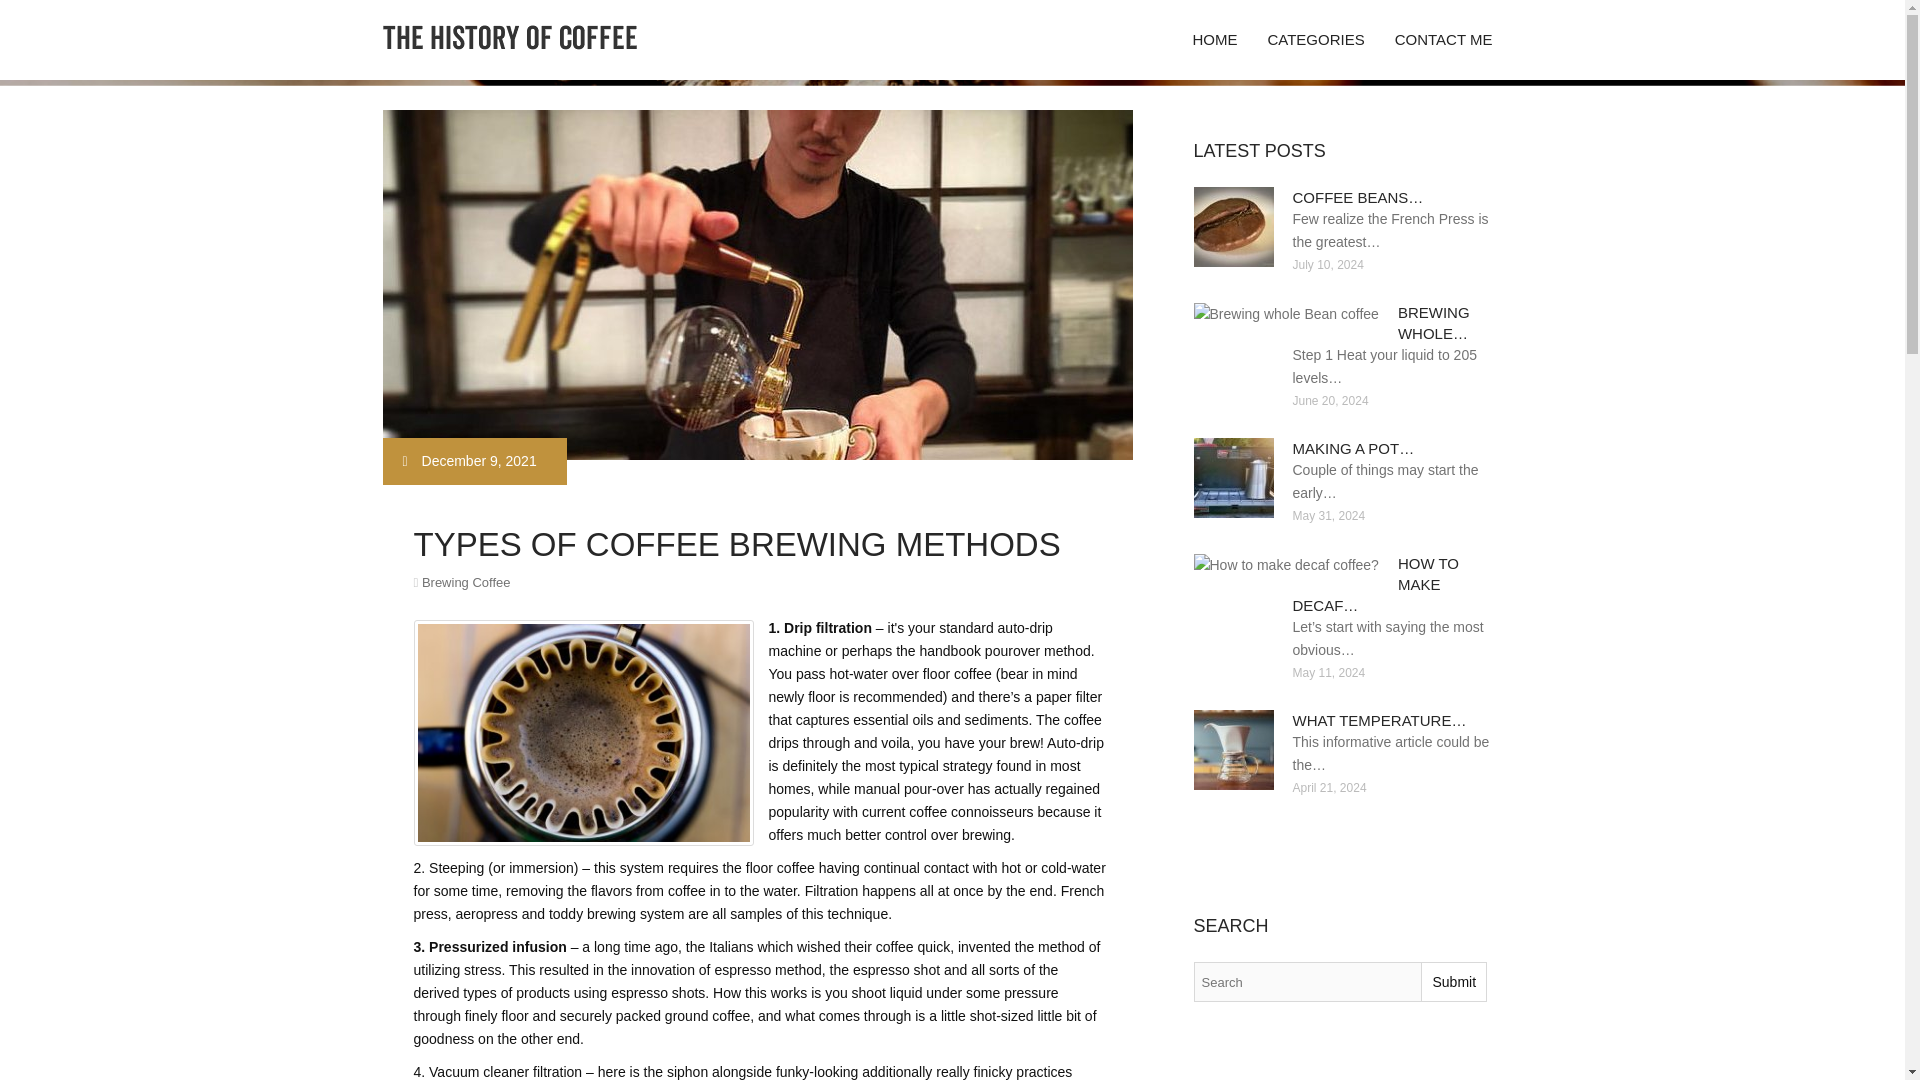 The width and height of the screenshot is (1920, 1080). I want to click on CONTACT ME, so click(1444, 40).